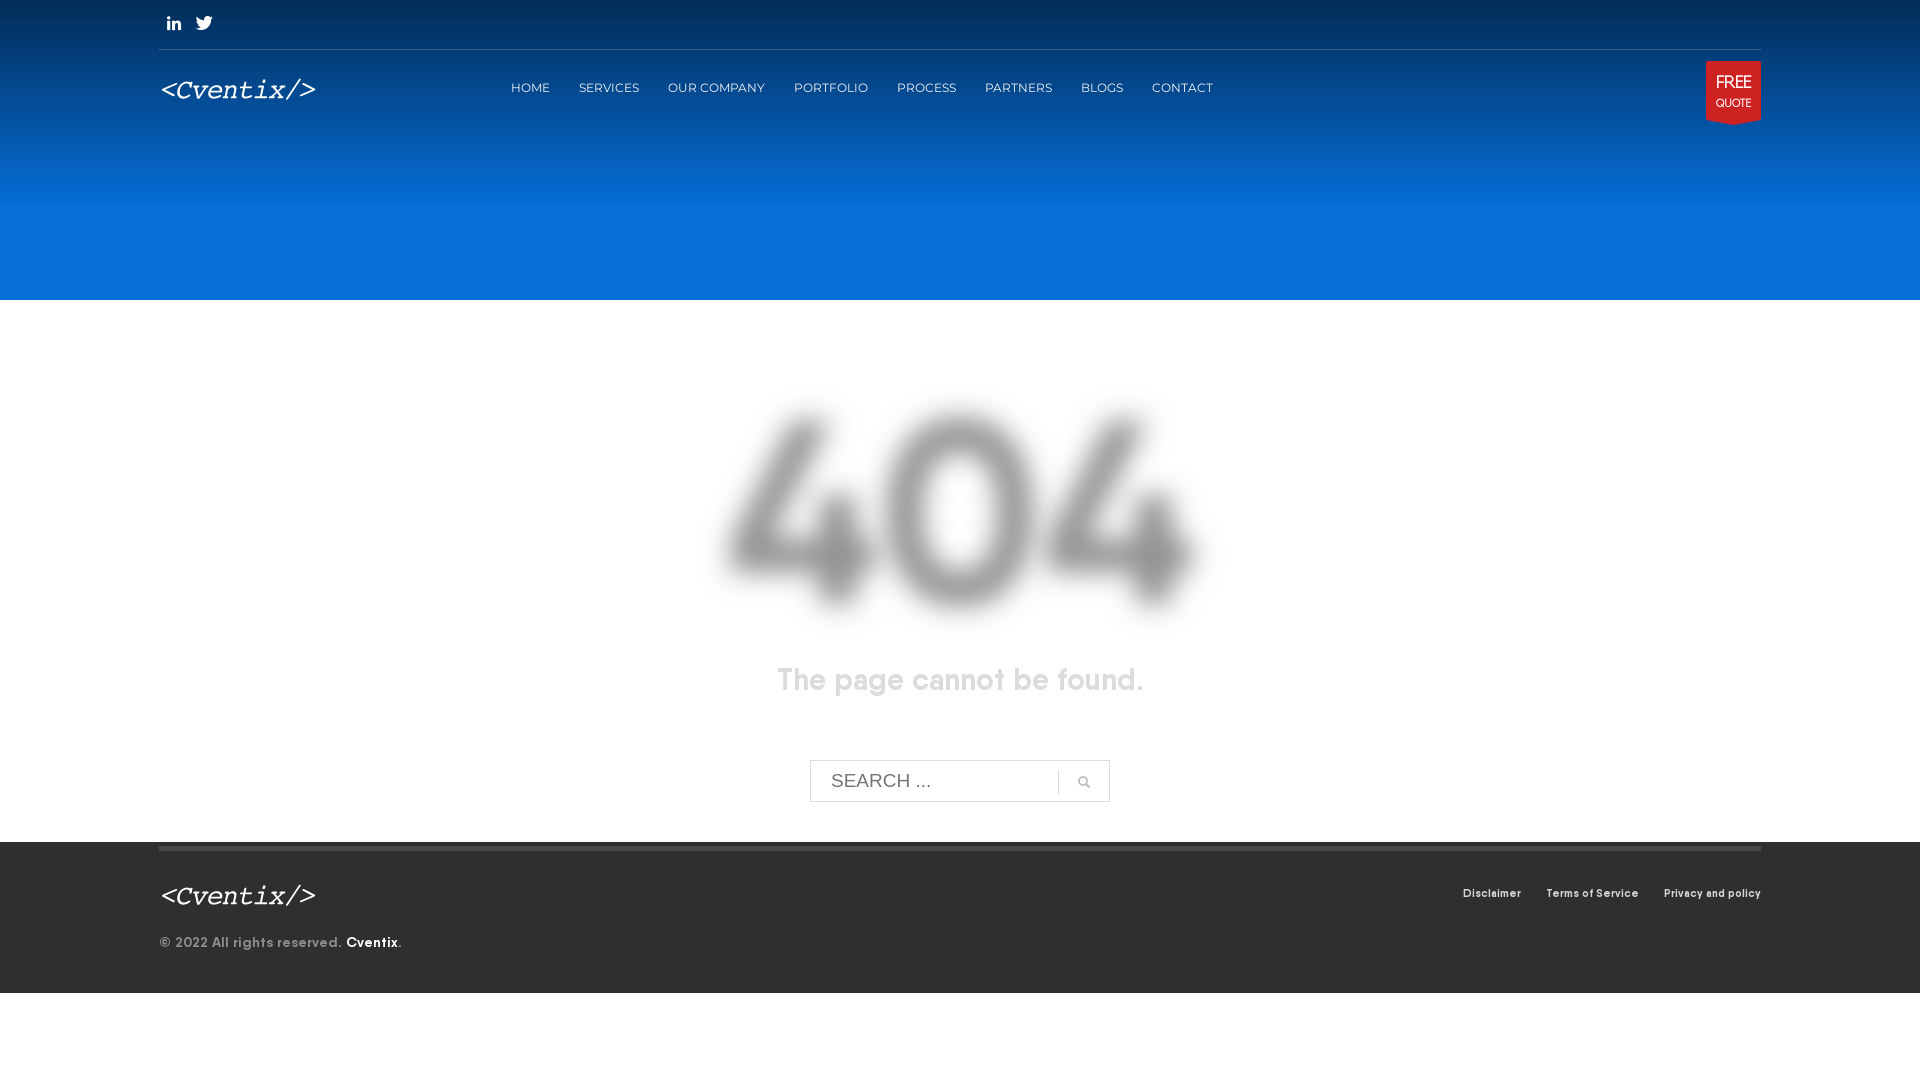 The image size is (1920, 1080). I want to click on PORTFOLIO, so click(831, 87).